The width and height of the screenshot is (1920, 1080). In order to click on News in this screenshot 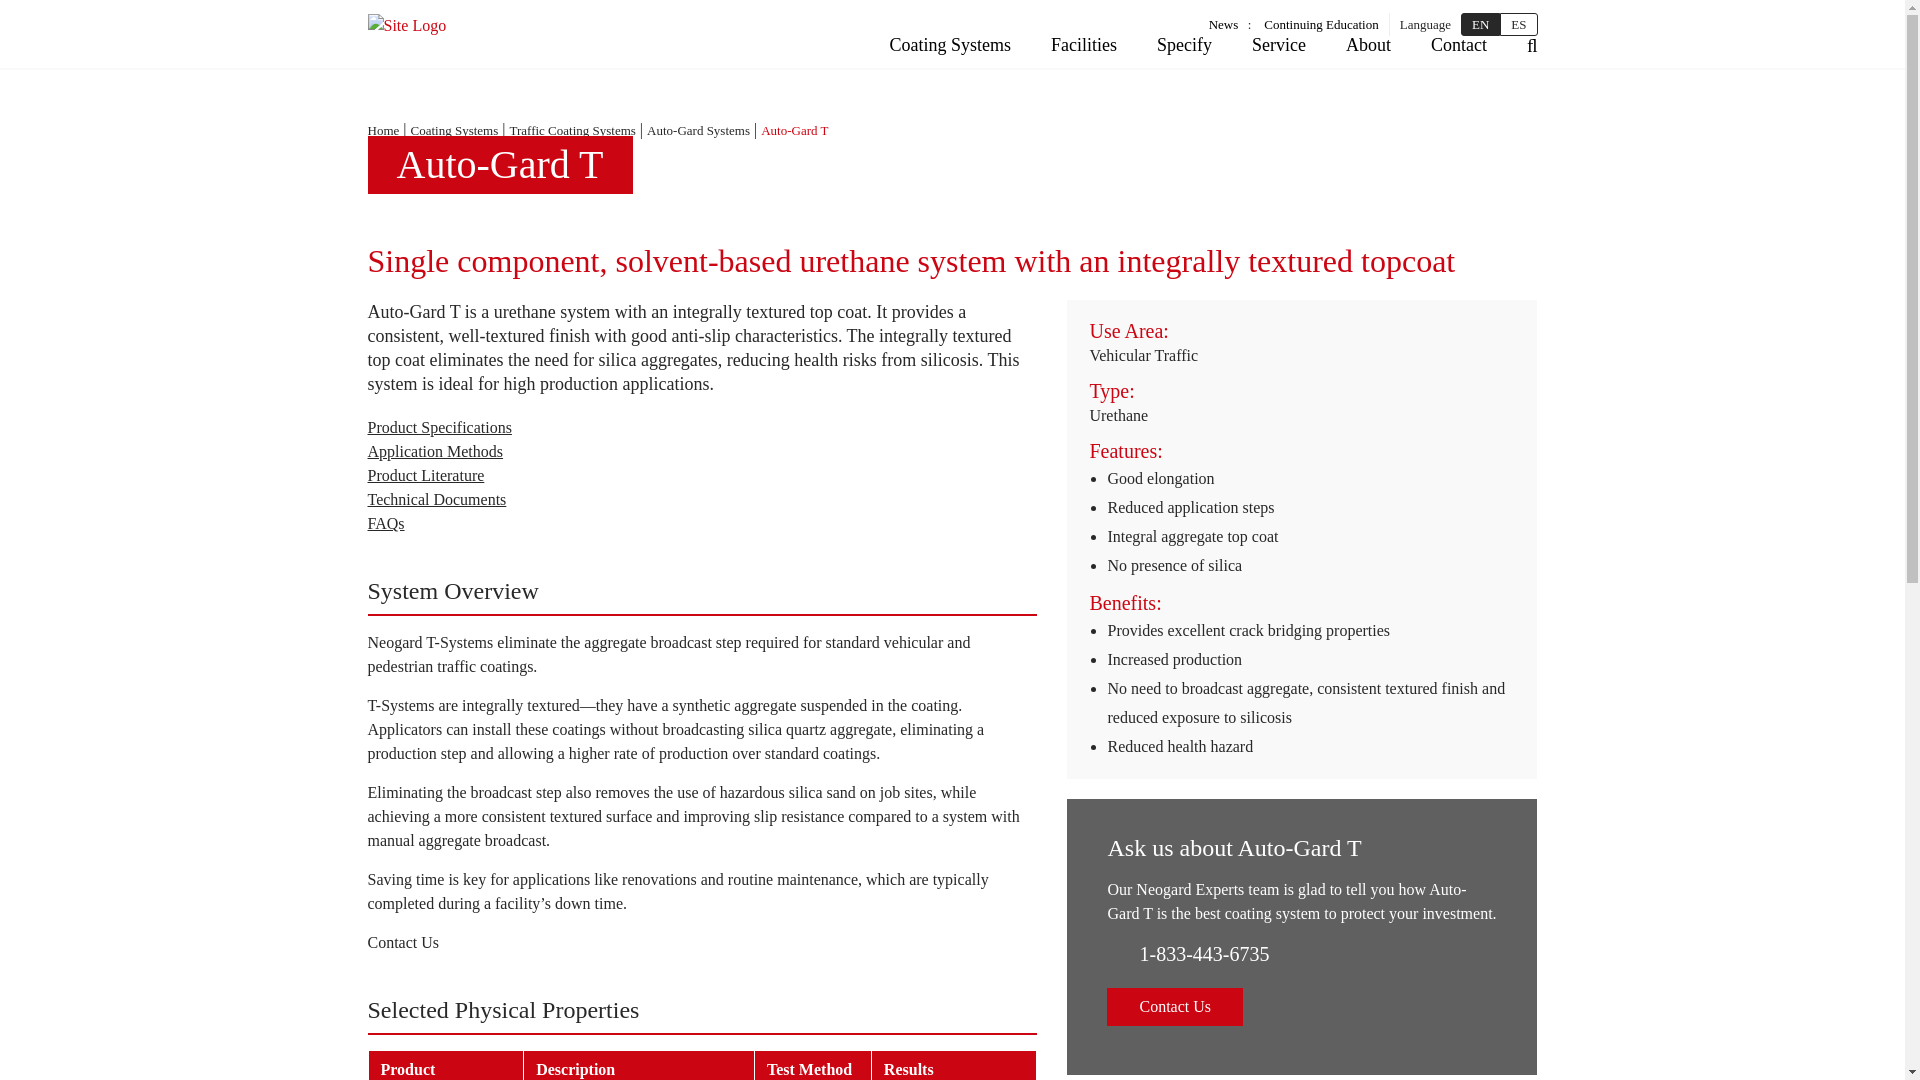, I will do `click(1224, 24)`.